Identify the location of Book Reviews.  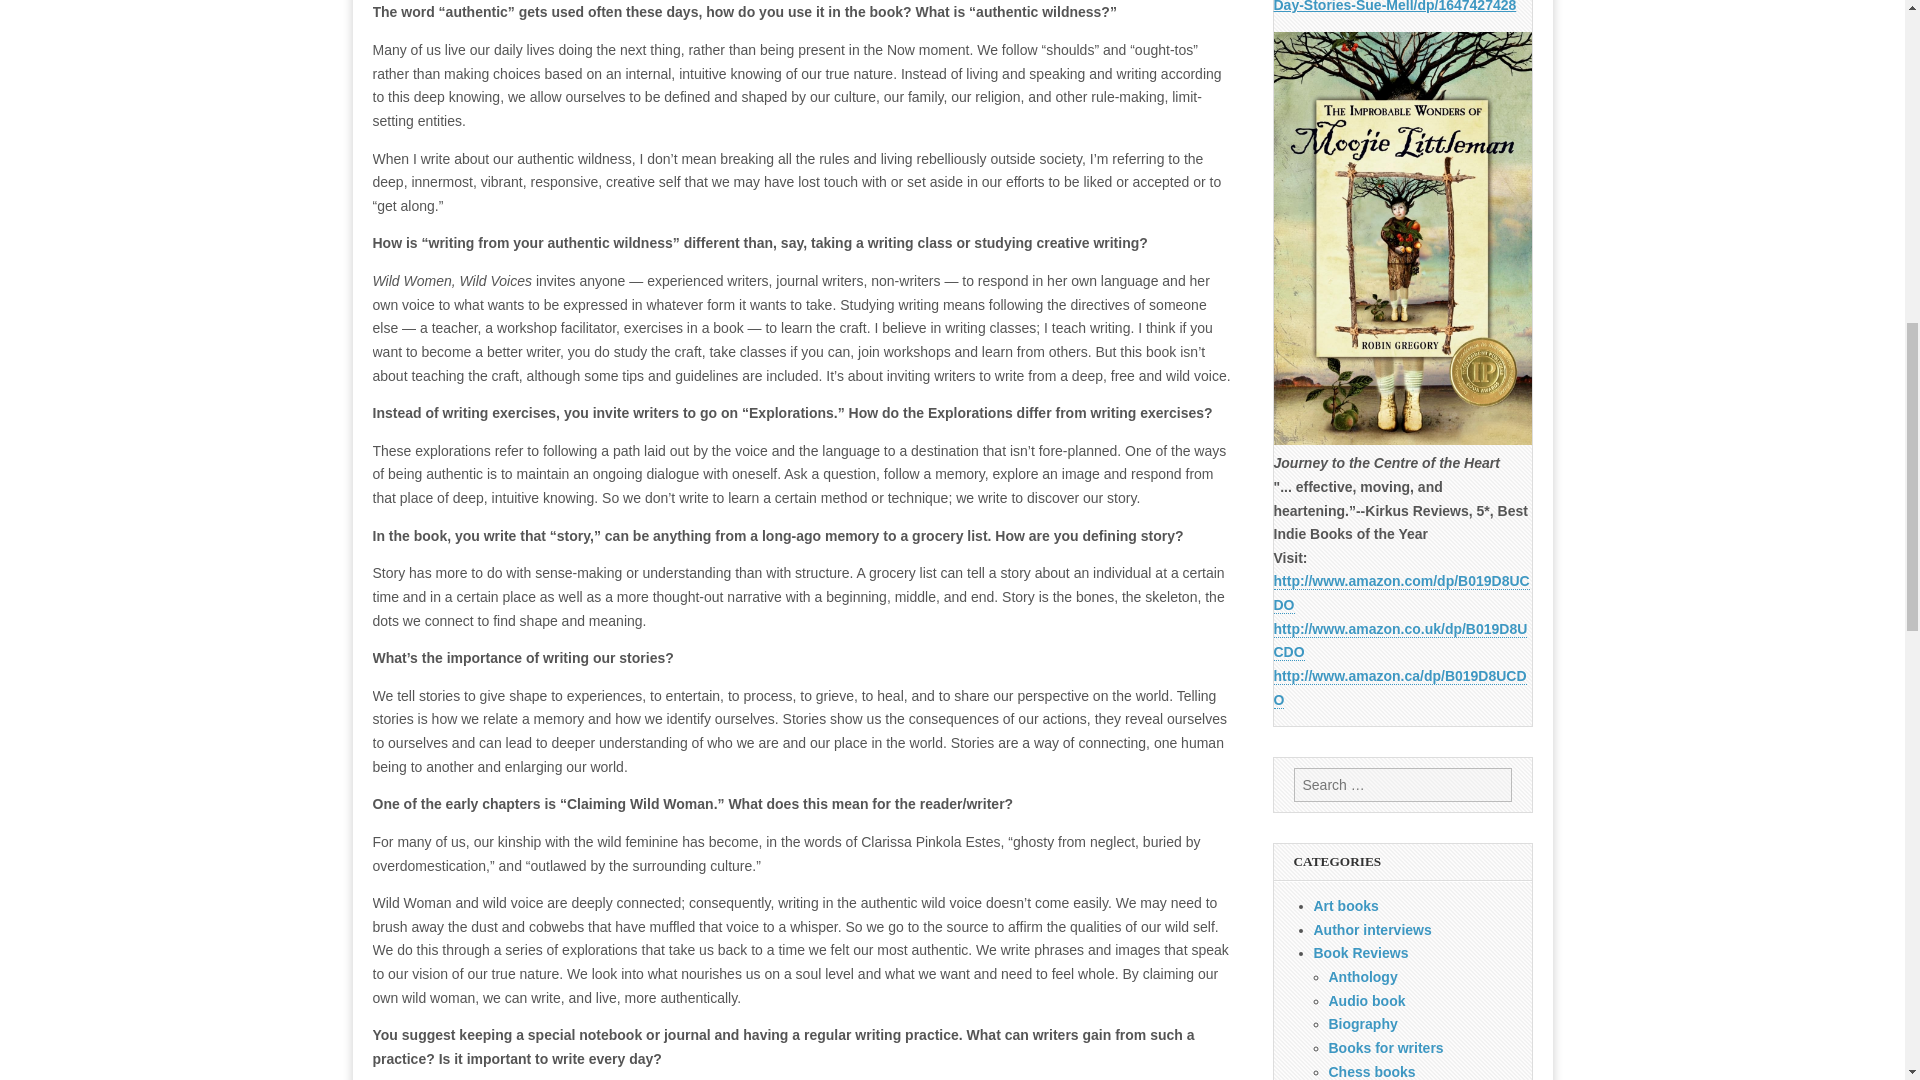
(1361, 953).